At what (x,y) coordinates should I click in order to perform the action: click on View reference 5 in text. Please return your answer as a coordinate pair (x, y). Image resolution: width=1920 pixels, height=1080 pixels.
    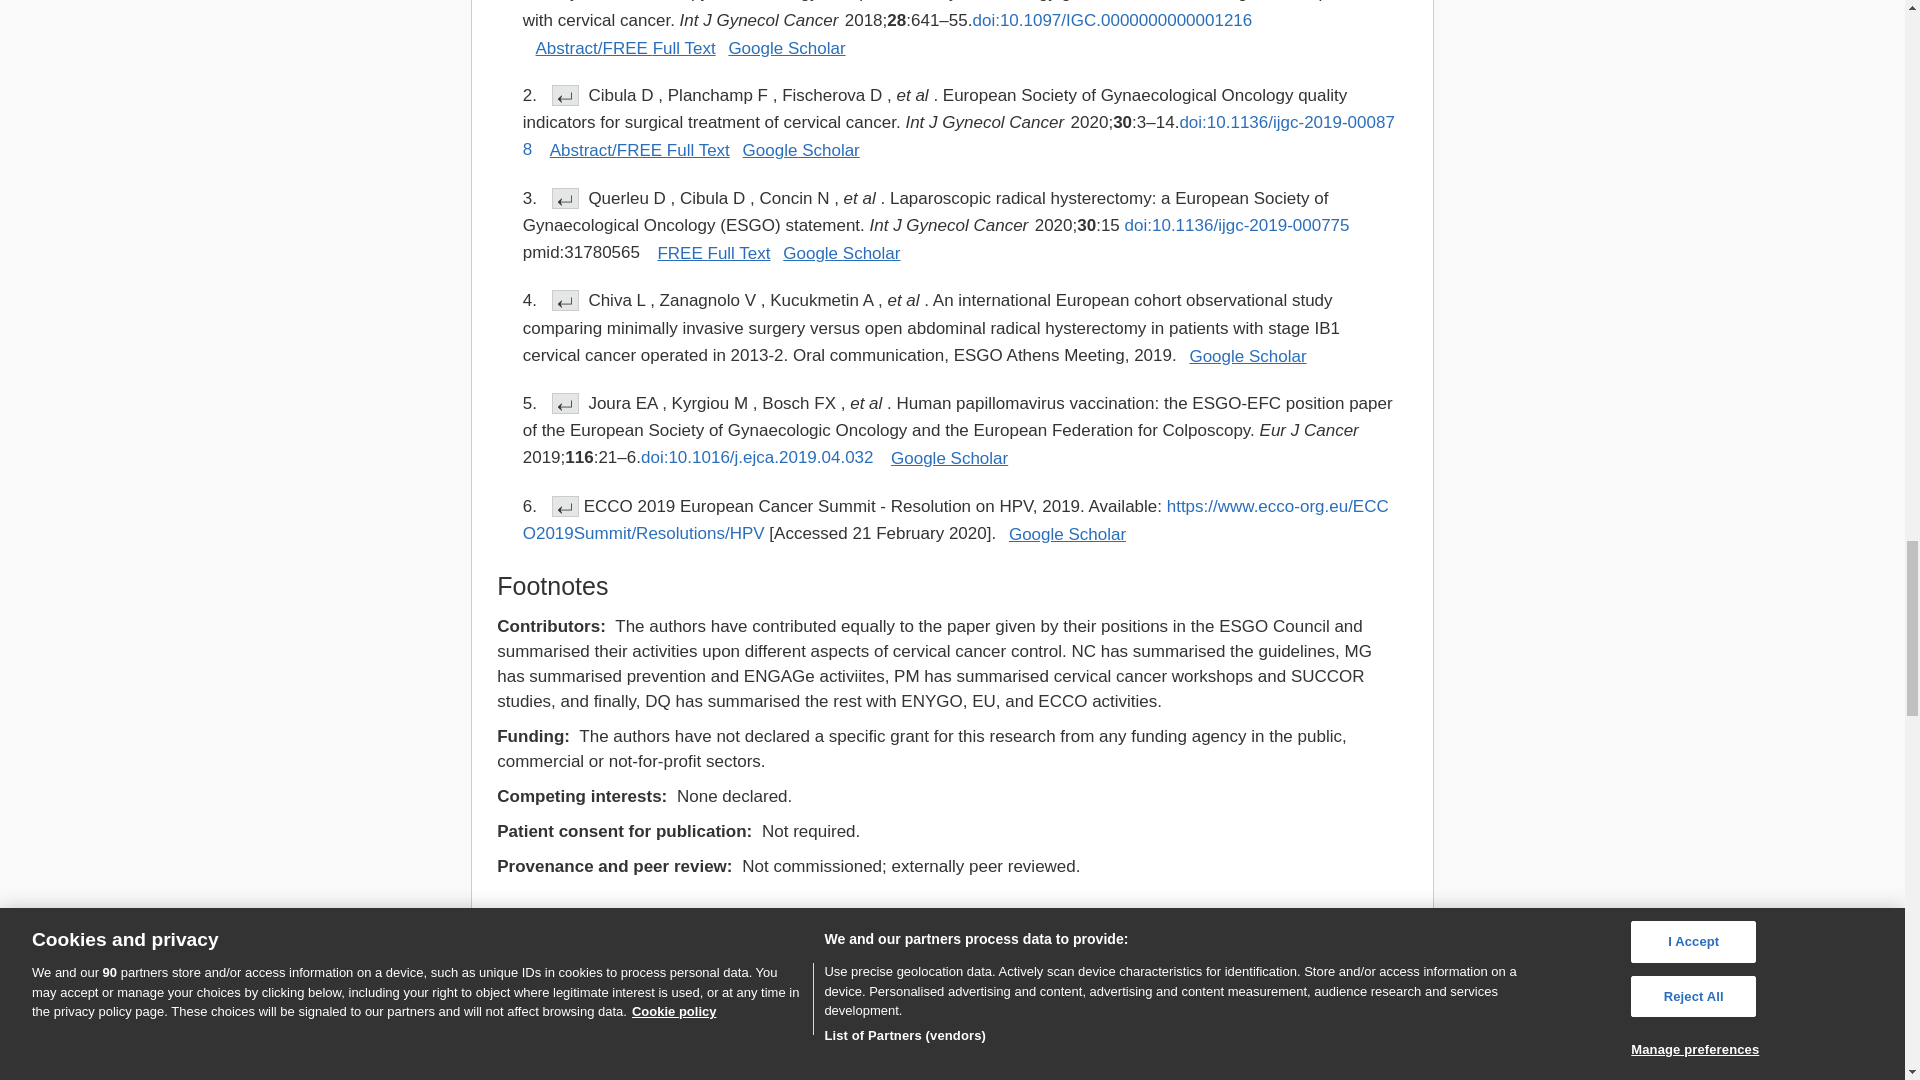
    Looking at the image, I should click on (566, 403).